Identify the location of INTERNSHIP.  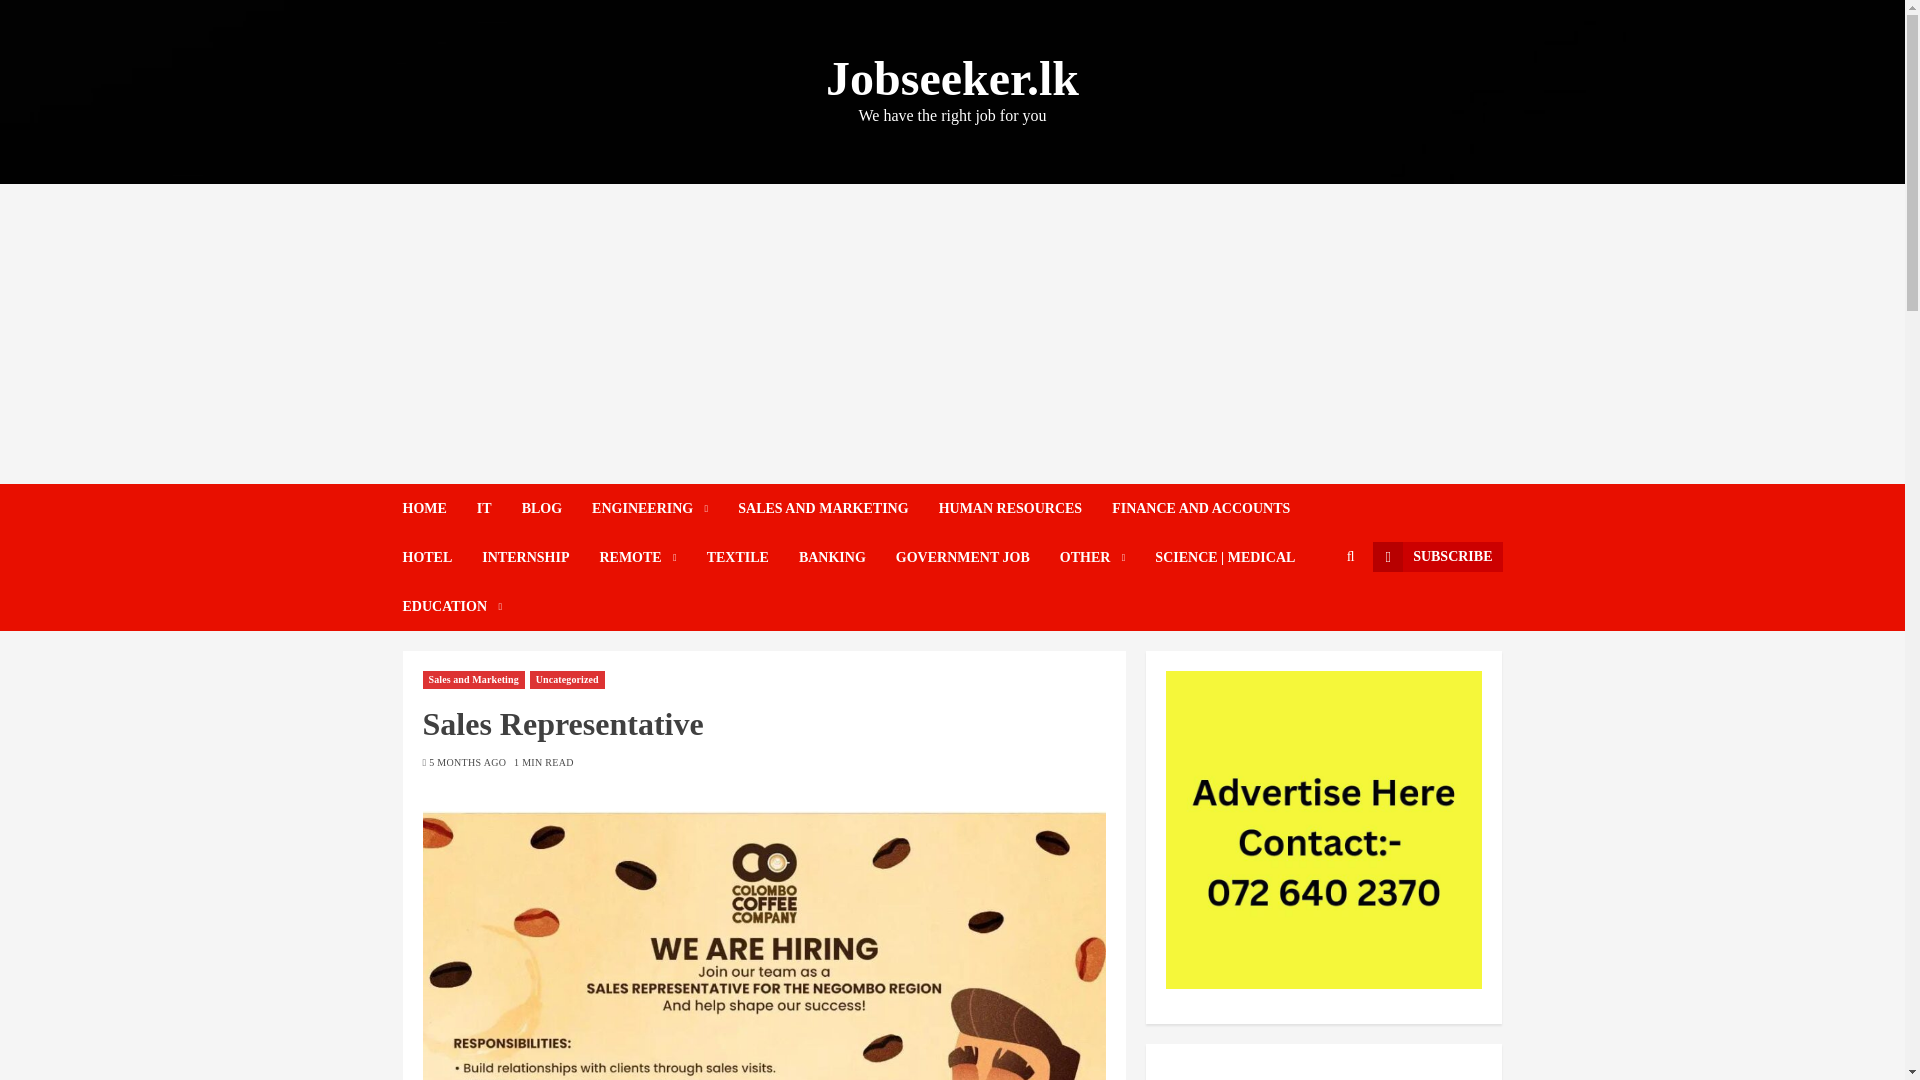
(540, 558).